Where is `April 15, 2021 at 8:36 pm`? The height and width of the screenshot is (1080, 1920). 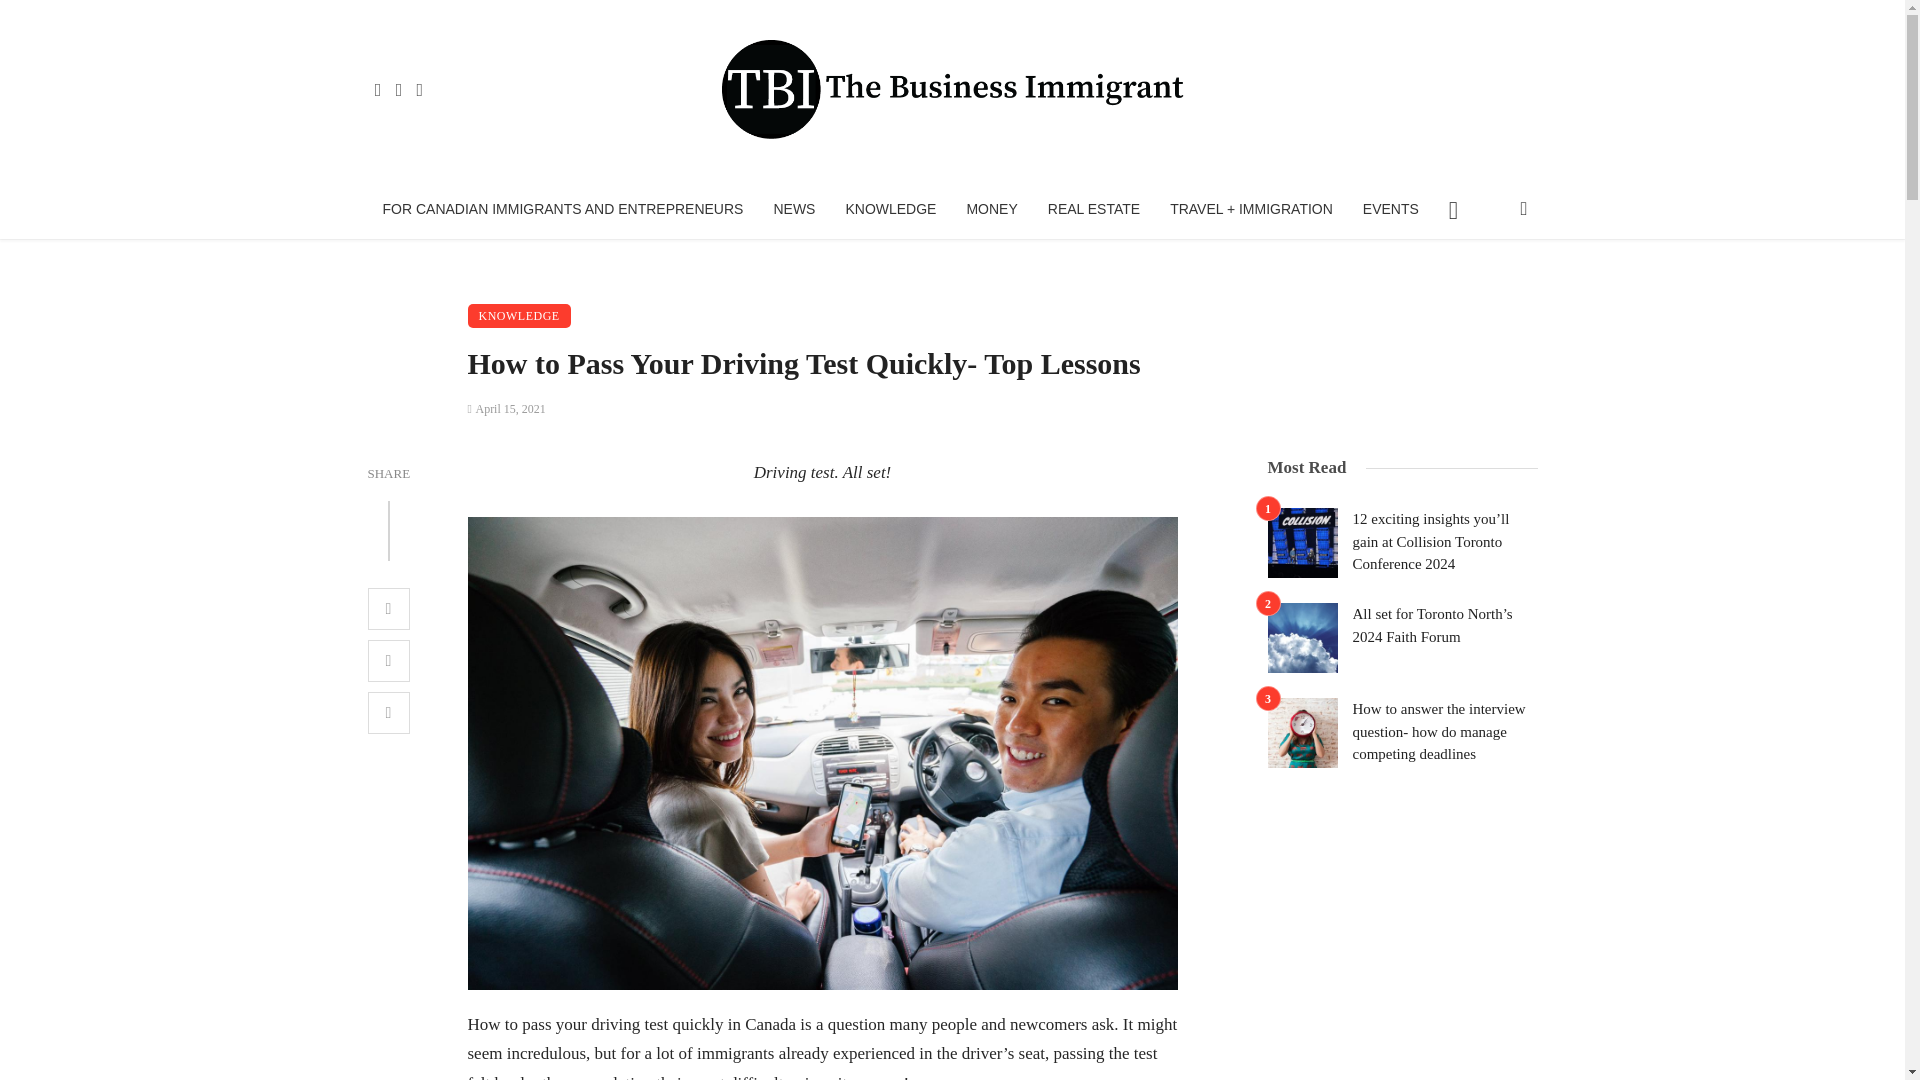
April 15, 2021 at 8:36 pm is located at coordinates (506, 408).